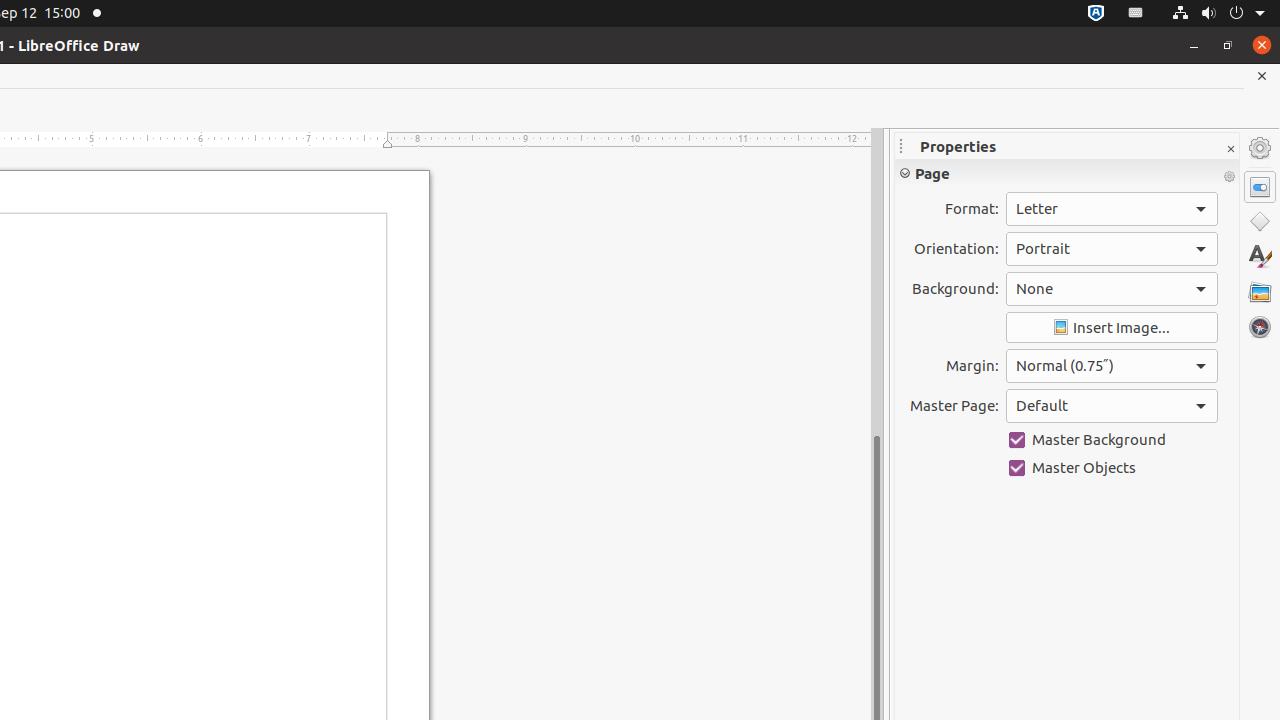 The image size is (1280, 720). I want to click on :1.21/StatusNotifierItem, so click(1136, 14).